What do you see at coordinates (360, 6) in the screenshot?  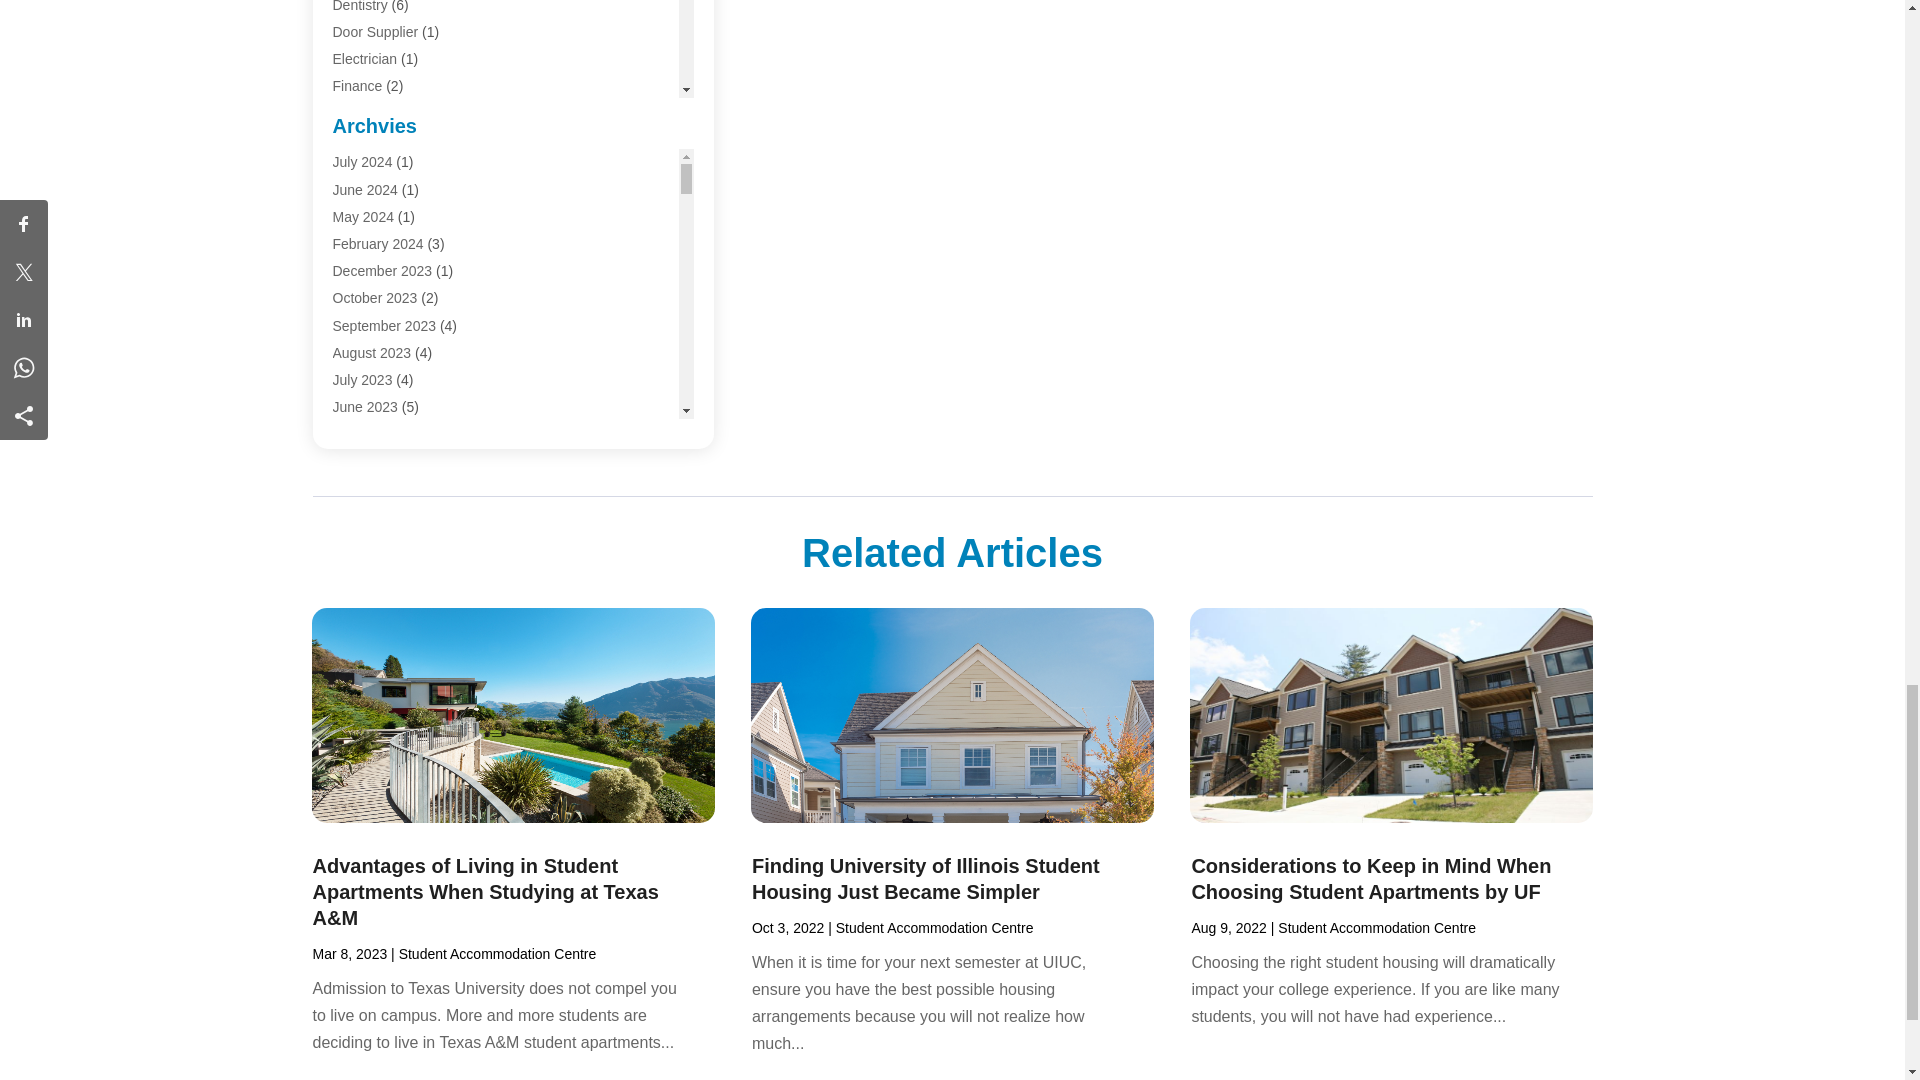 I see `Dentistry` at bounding box center [360, 6].